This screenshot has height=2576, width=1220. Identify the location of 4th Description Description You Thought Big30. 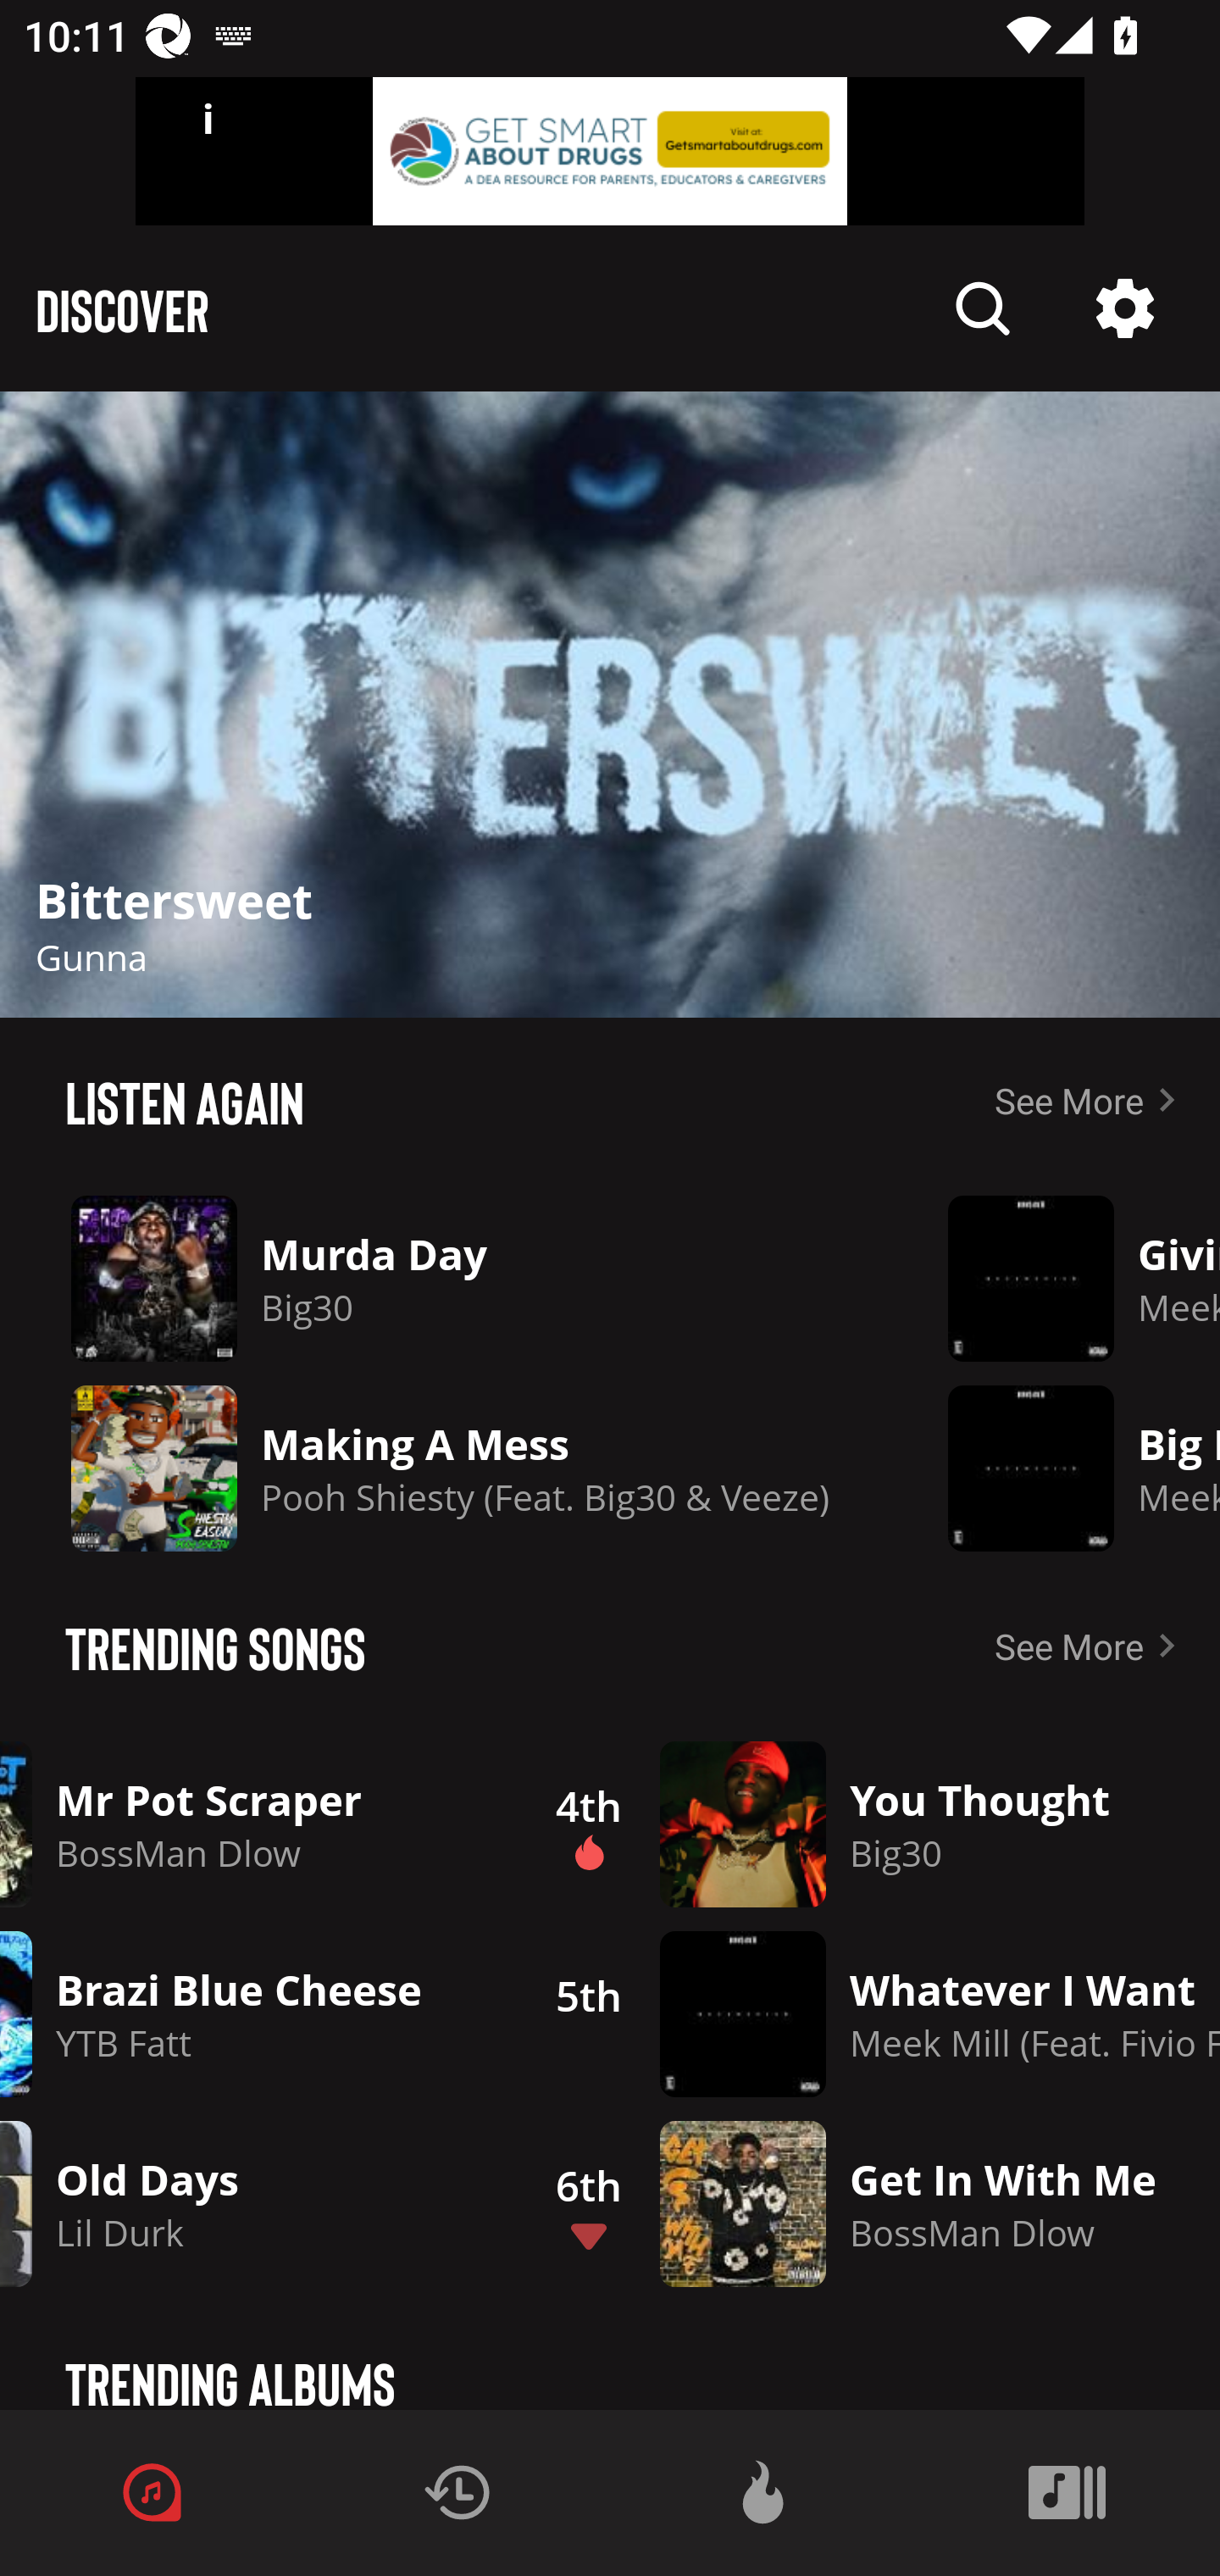
(868, 1824).